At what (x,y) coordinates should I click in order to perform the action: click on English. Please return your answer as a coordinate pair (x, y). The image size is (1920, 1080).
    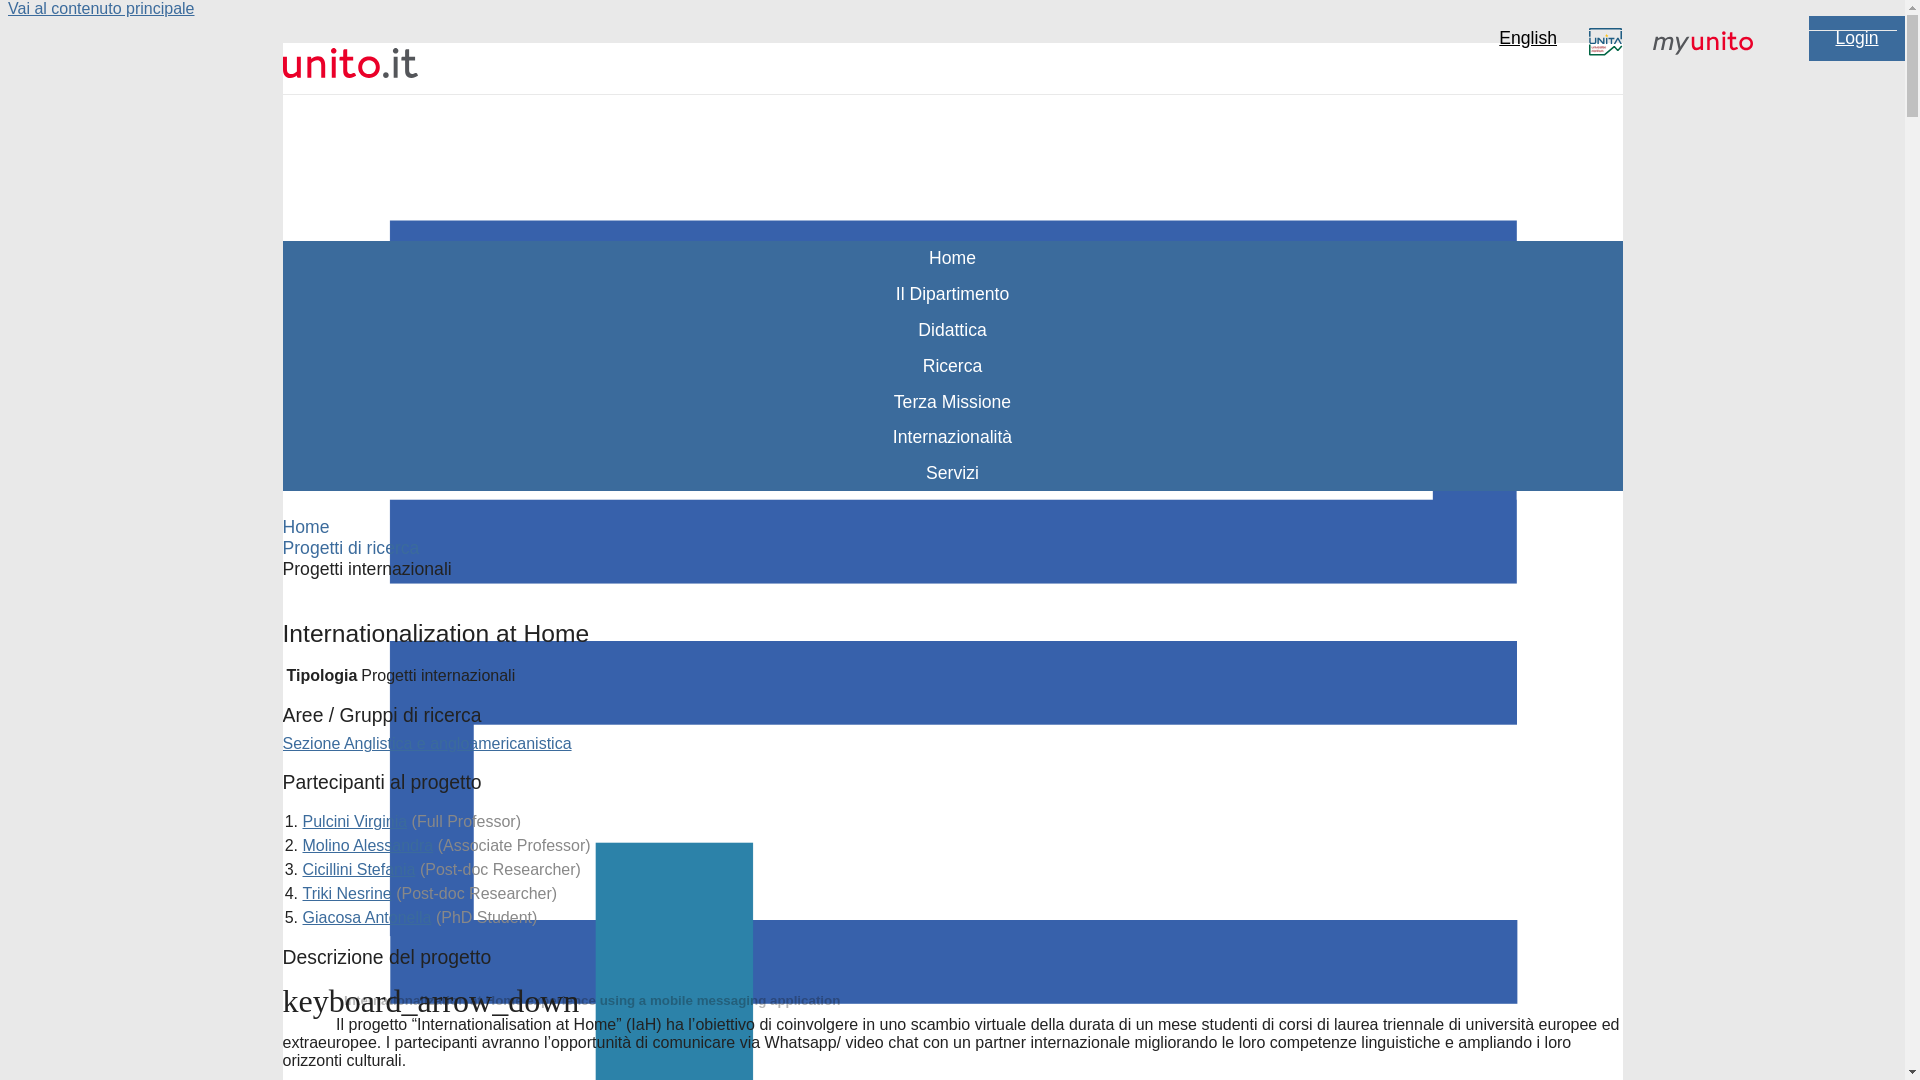
    Looking at the image, I should click on (1528, 38).